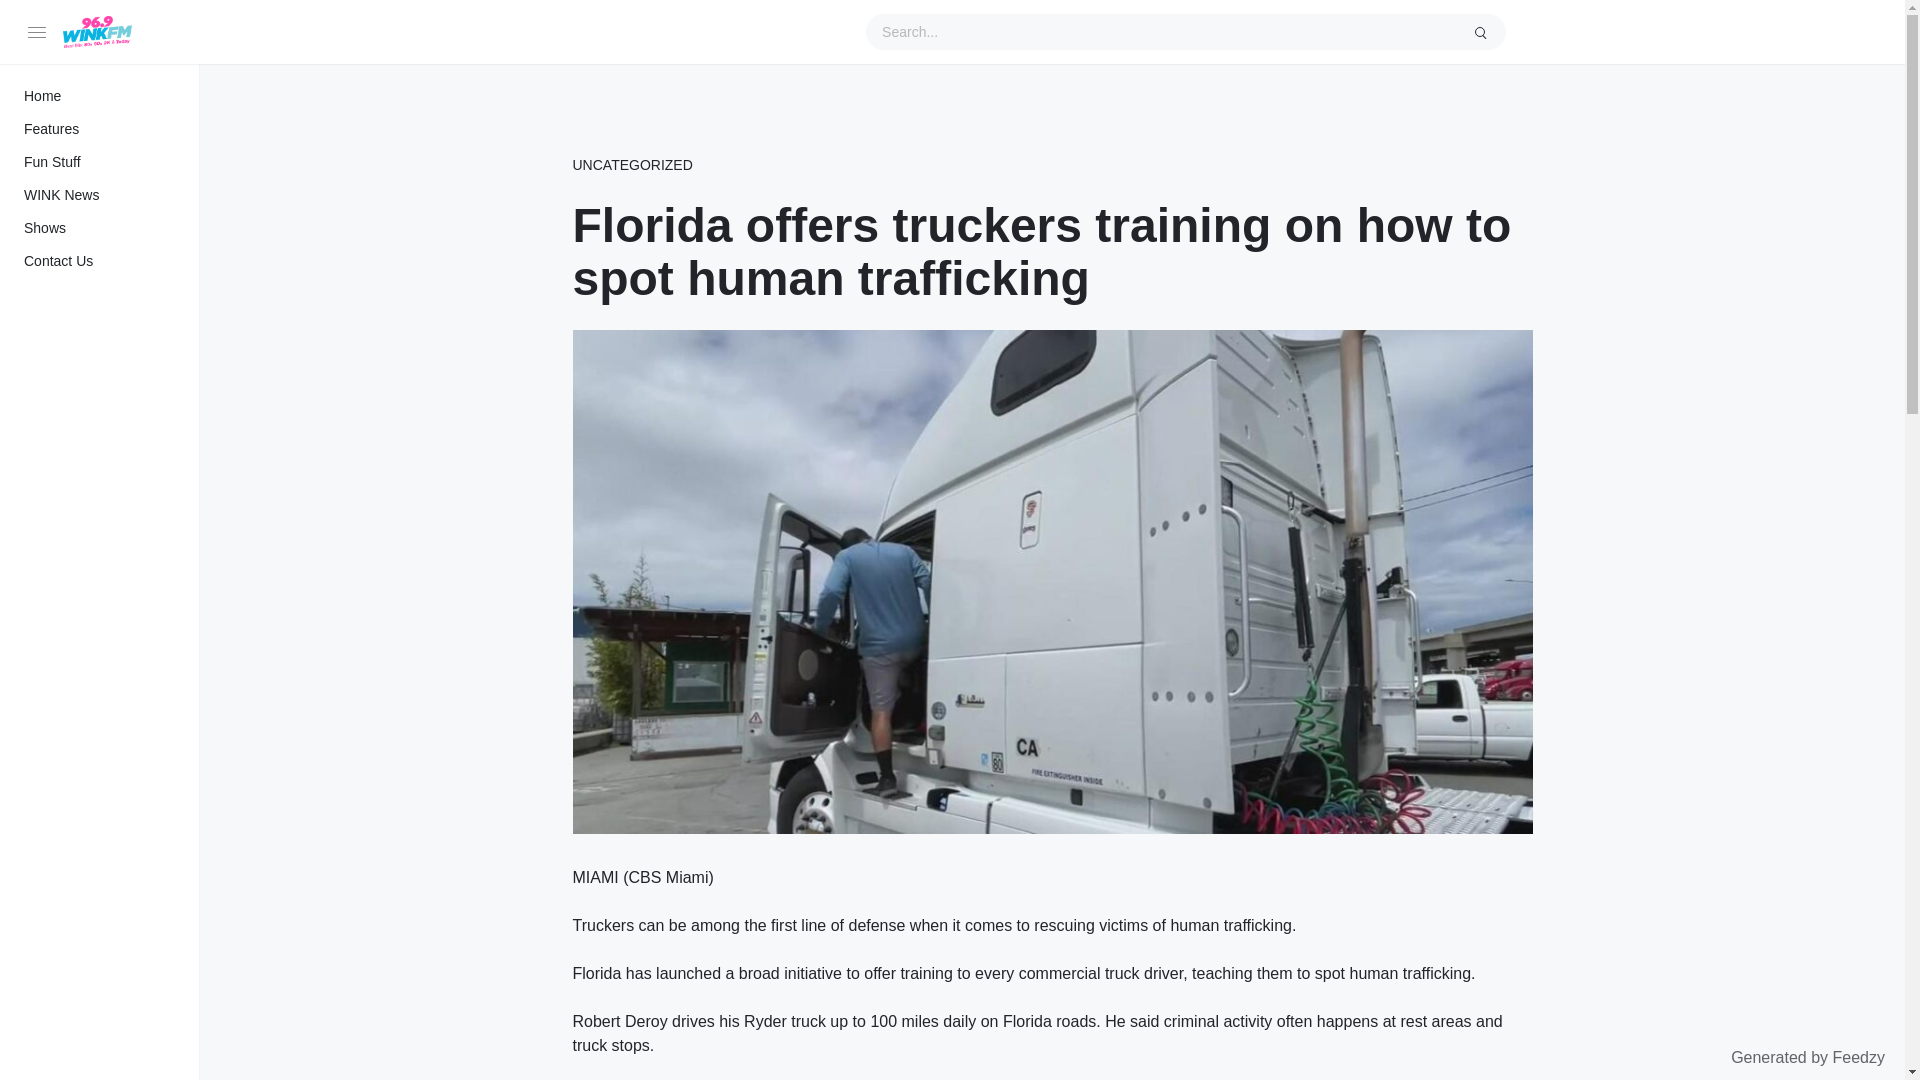 The image size is (1920, 1080). Describe the element at coordinates (100, 228) in the screenshot. I see `Shows` at that location.